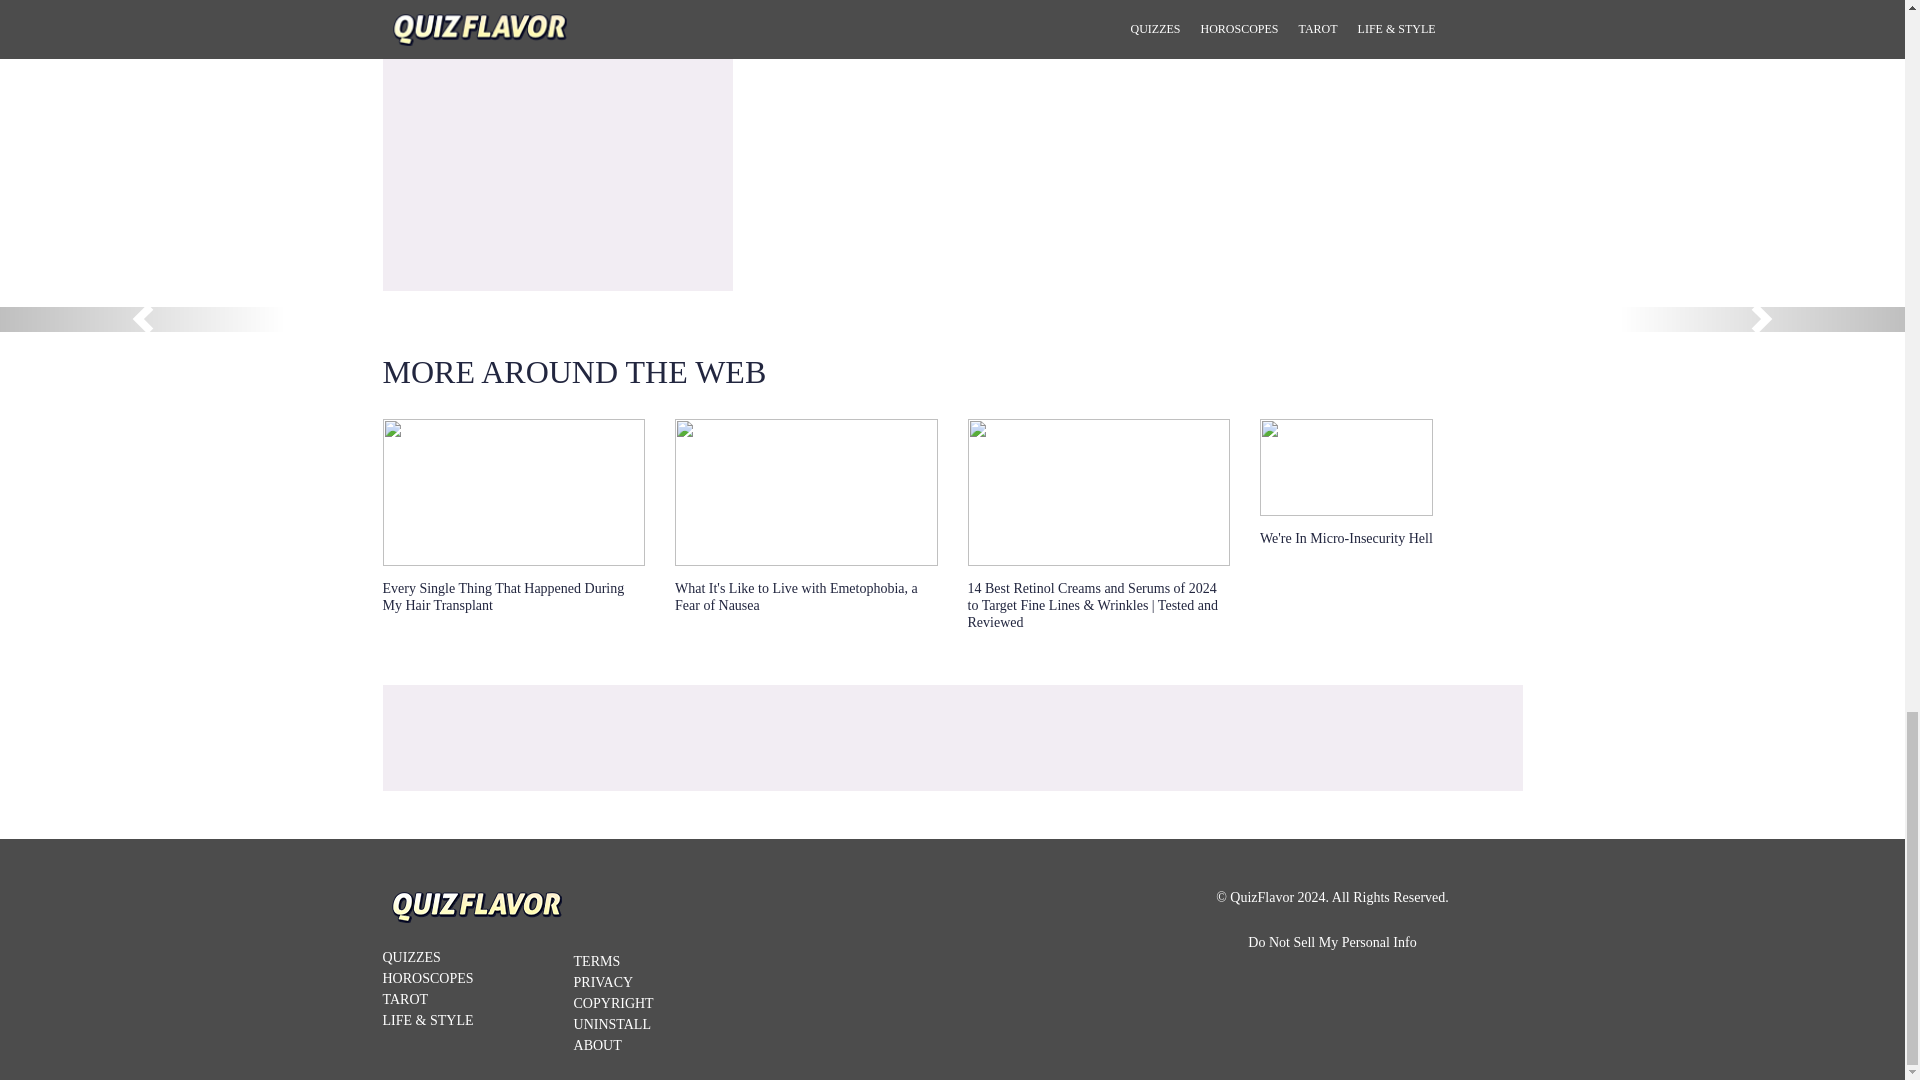 The image size is (1920, 1080). Describe the element at coordinates (477, 916) in the screenshot. I see `QuizFlavor` at that location.